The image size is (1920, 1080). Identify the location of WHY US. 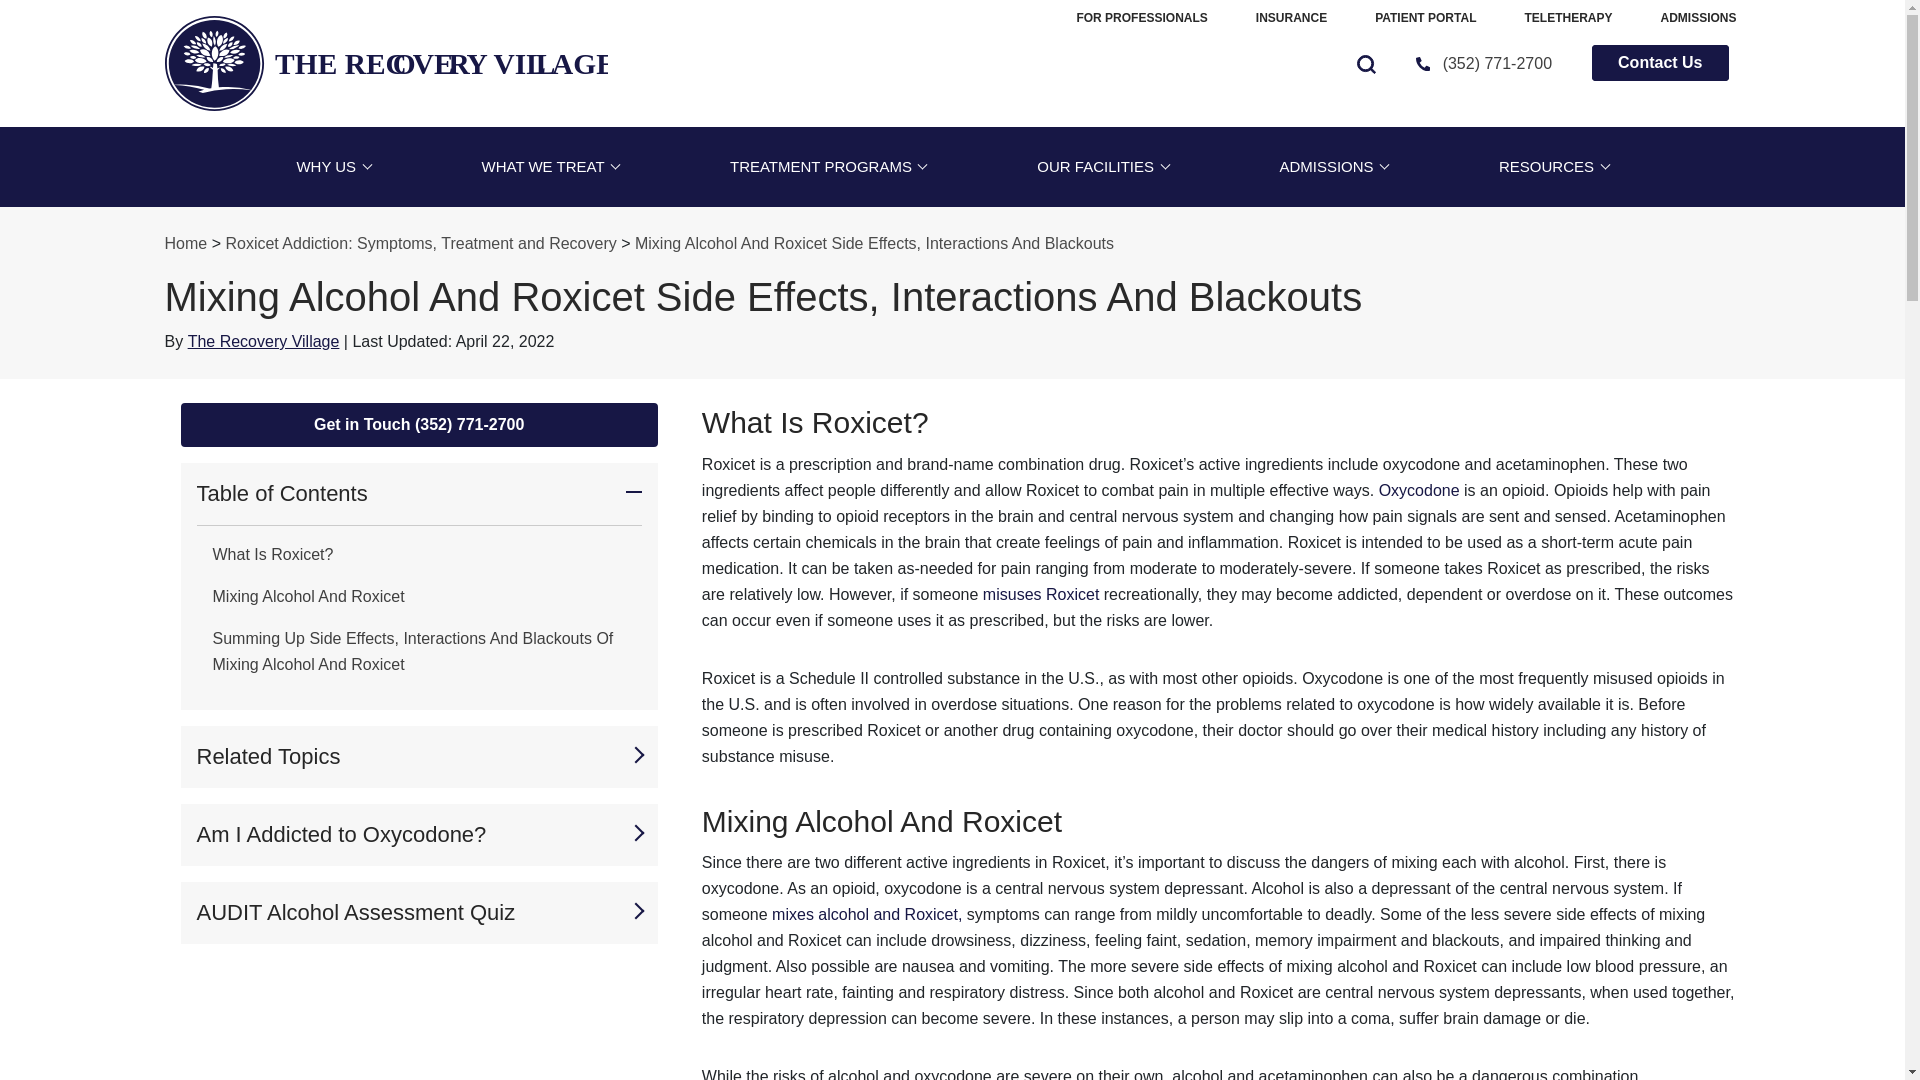
(386, 64).